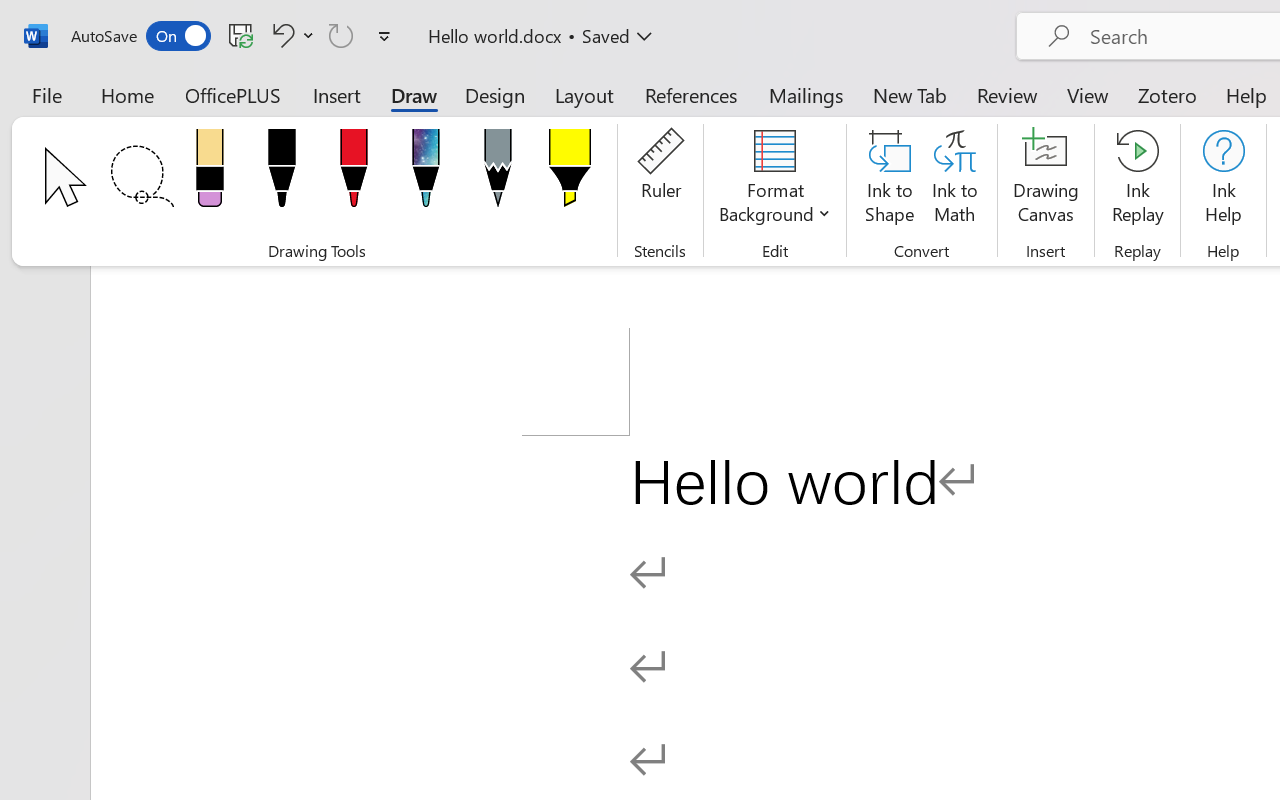 The image size is (1280, 800). I want to click on Layout, so click(584, 94).